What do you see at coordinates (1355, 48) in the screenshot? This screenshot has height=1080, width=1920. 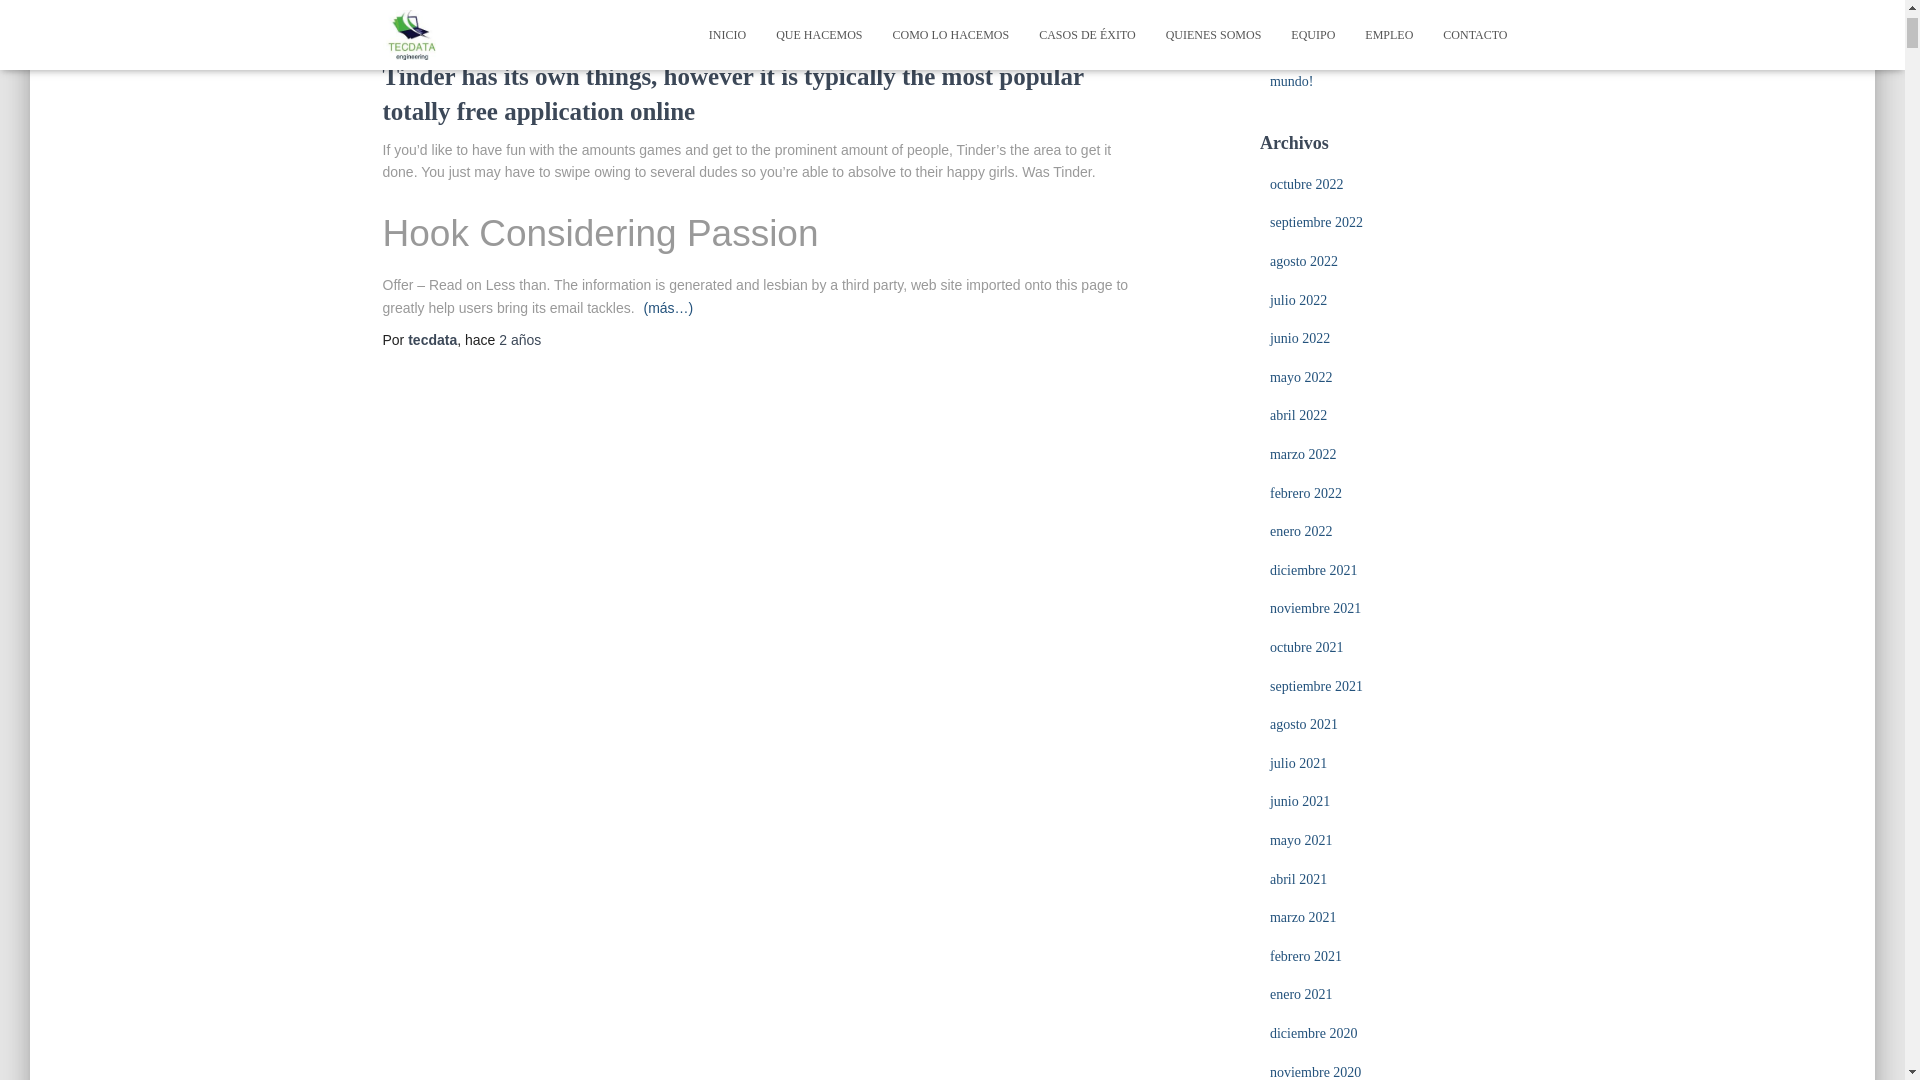 I see `Un comentarista de WordPress` at bounding box center [1355, 48].